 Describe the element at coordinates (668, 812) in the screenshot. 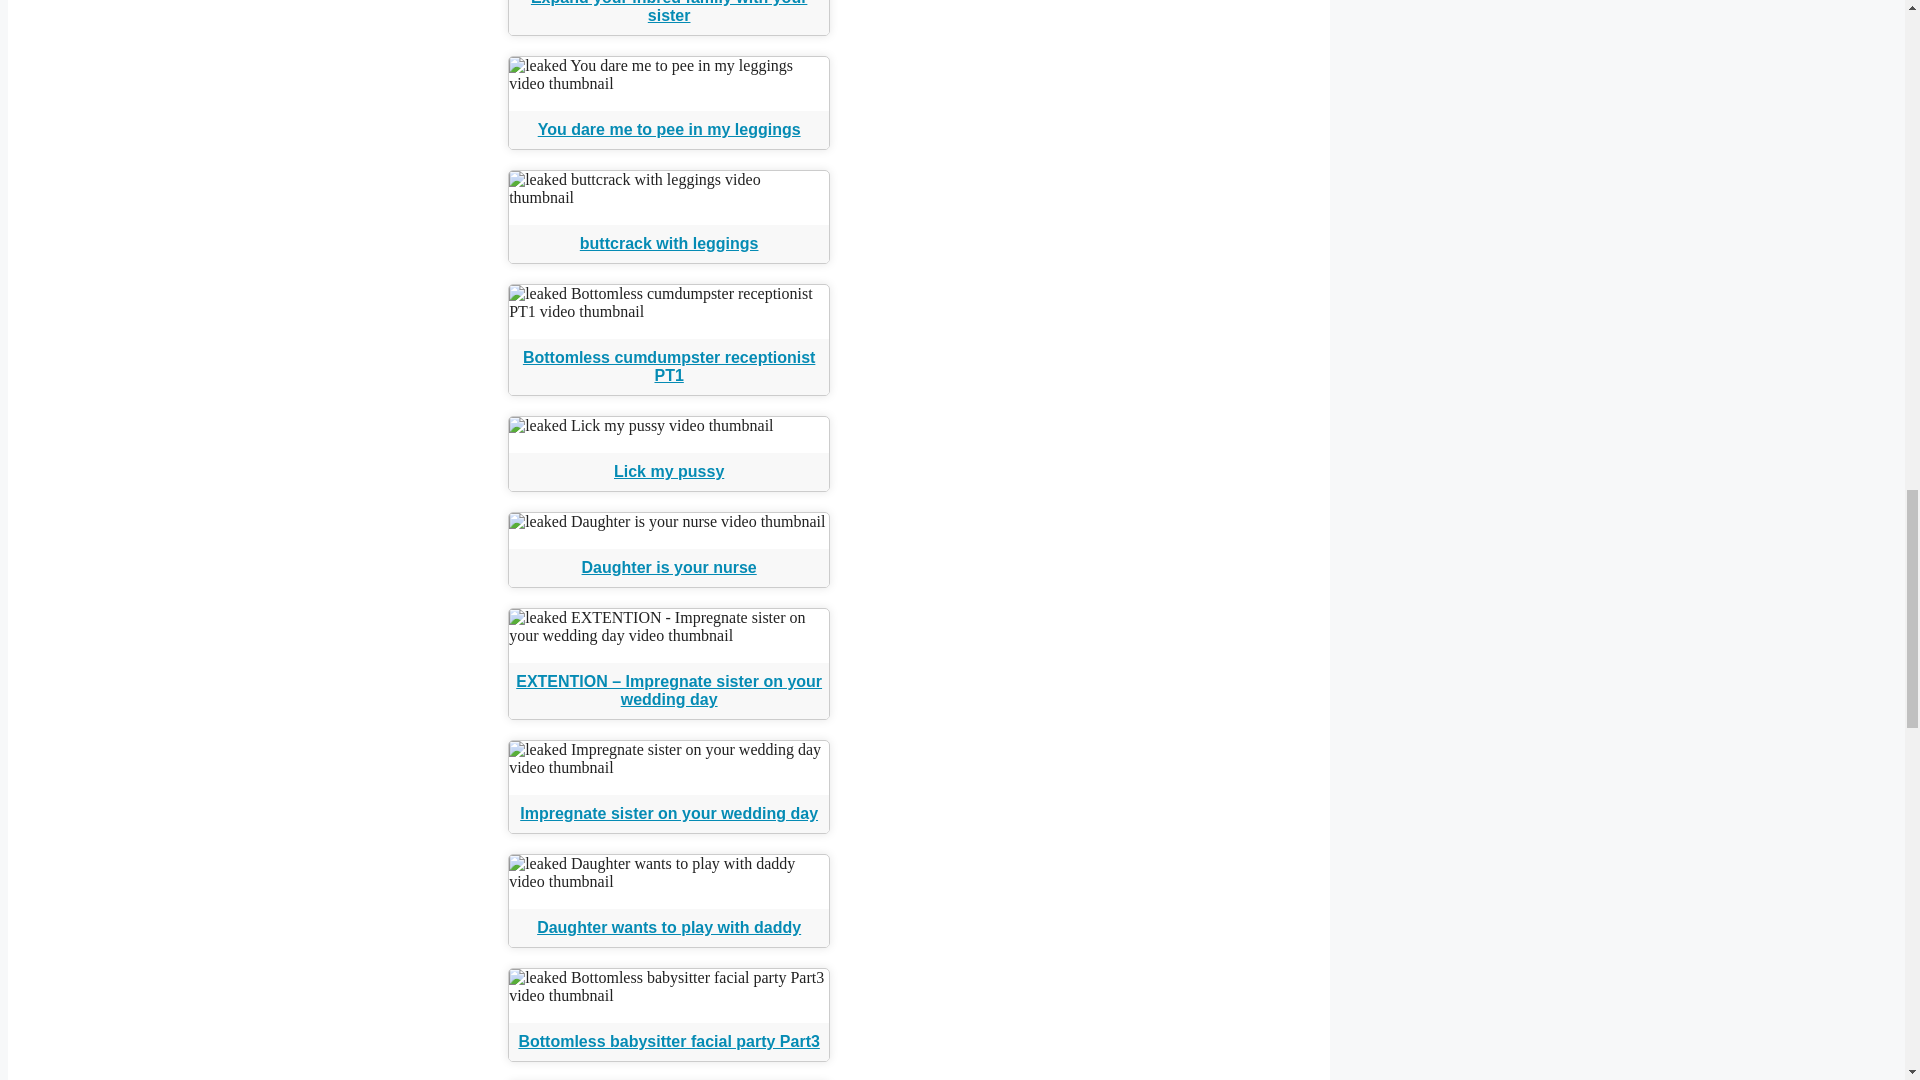

I see `Impregnate sister on your wedding day` at that location.